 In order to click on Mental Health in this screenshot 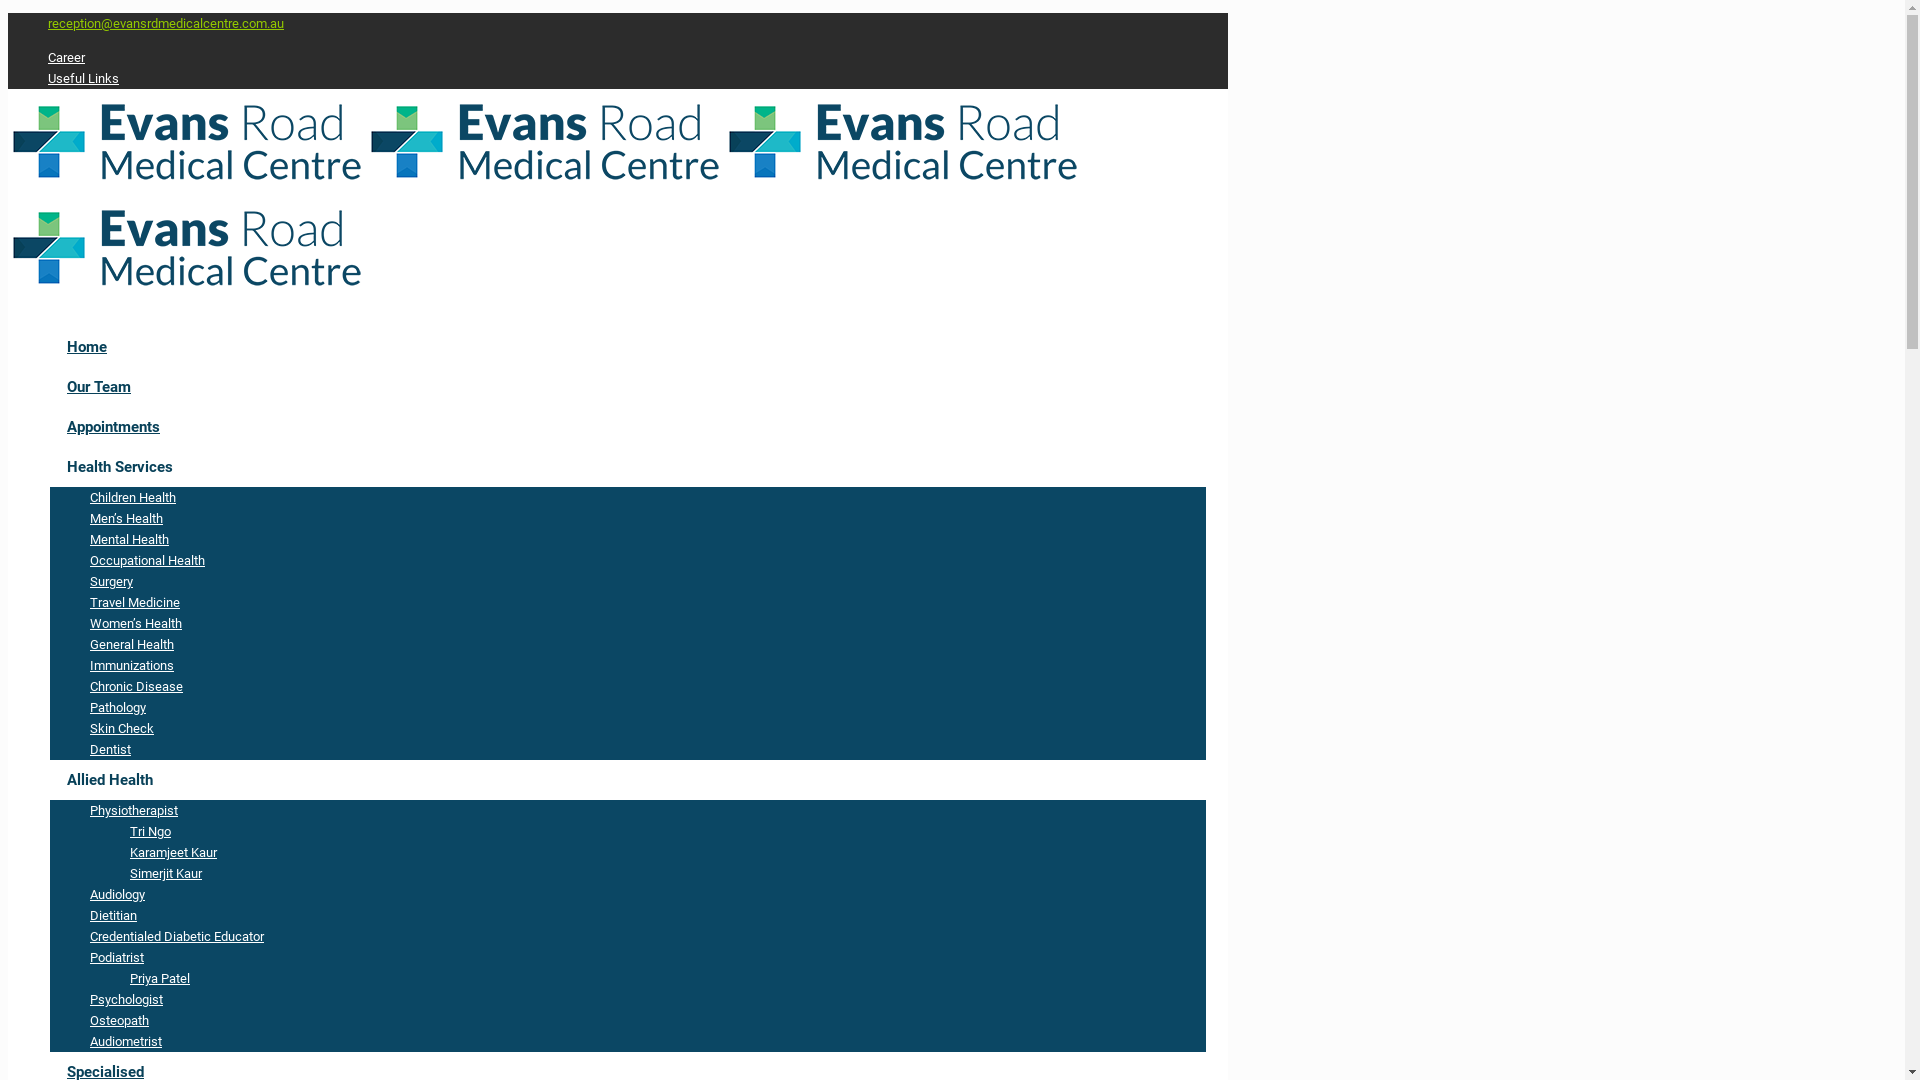, I will do `click(130, 540)`.